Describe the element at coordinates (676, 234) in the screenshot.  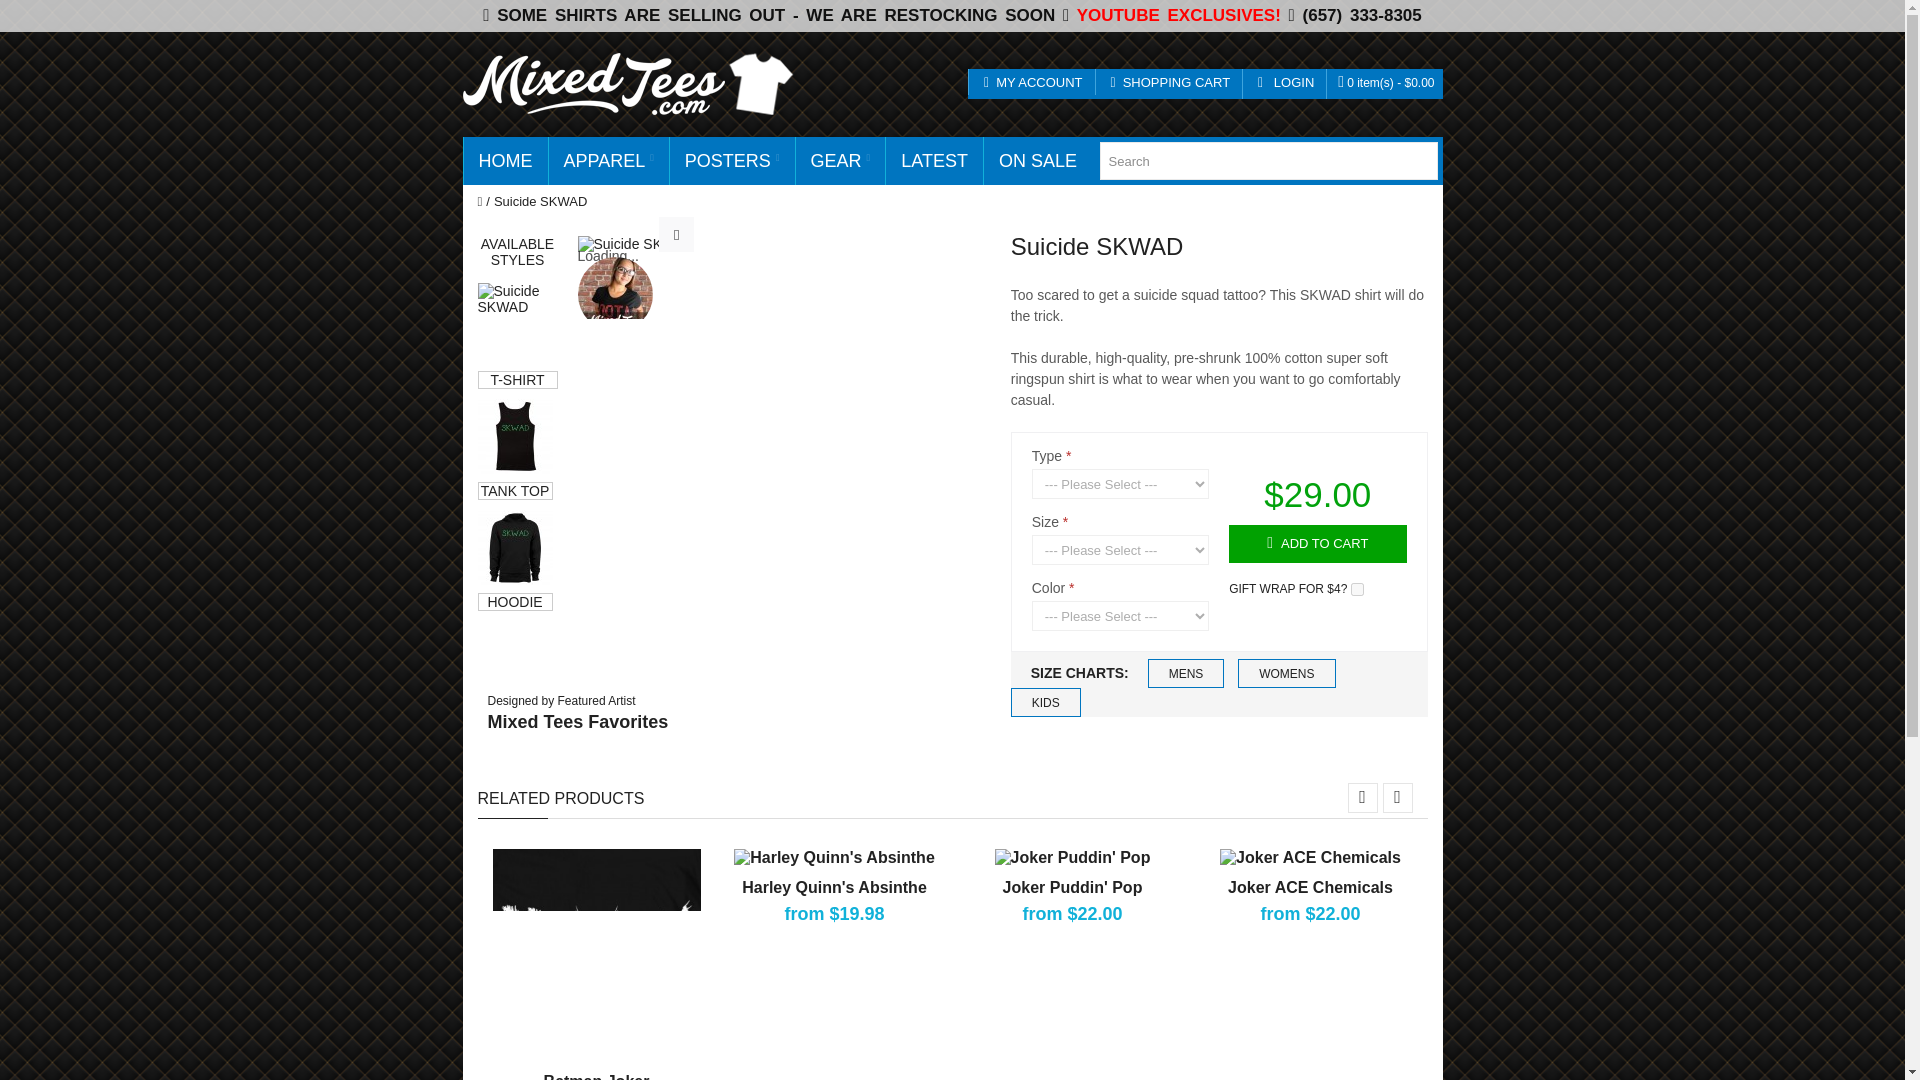
I see `Suicide SKWAD` at that location.